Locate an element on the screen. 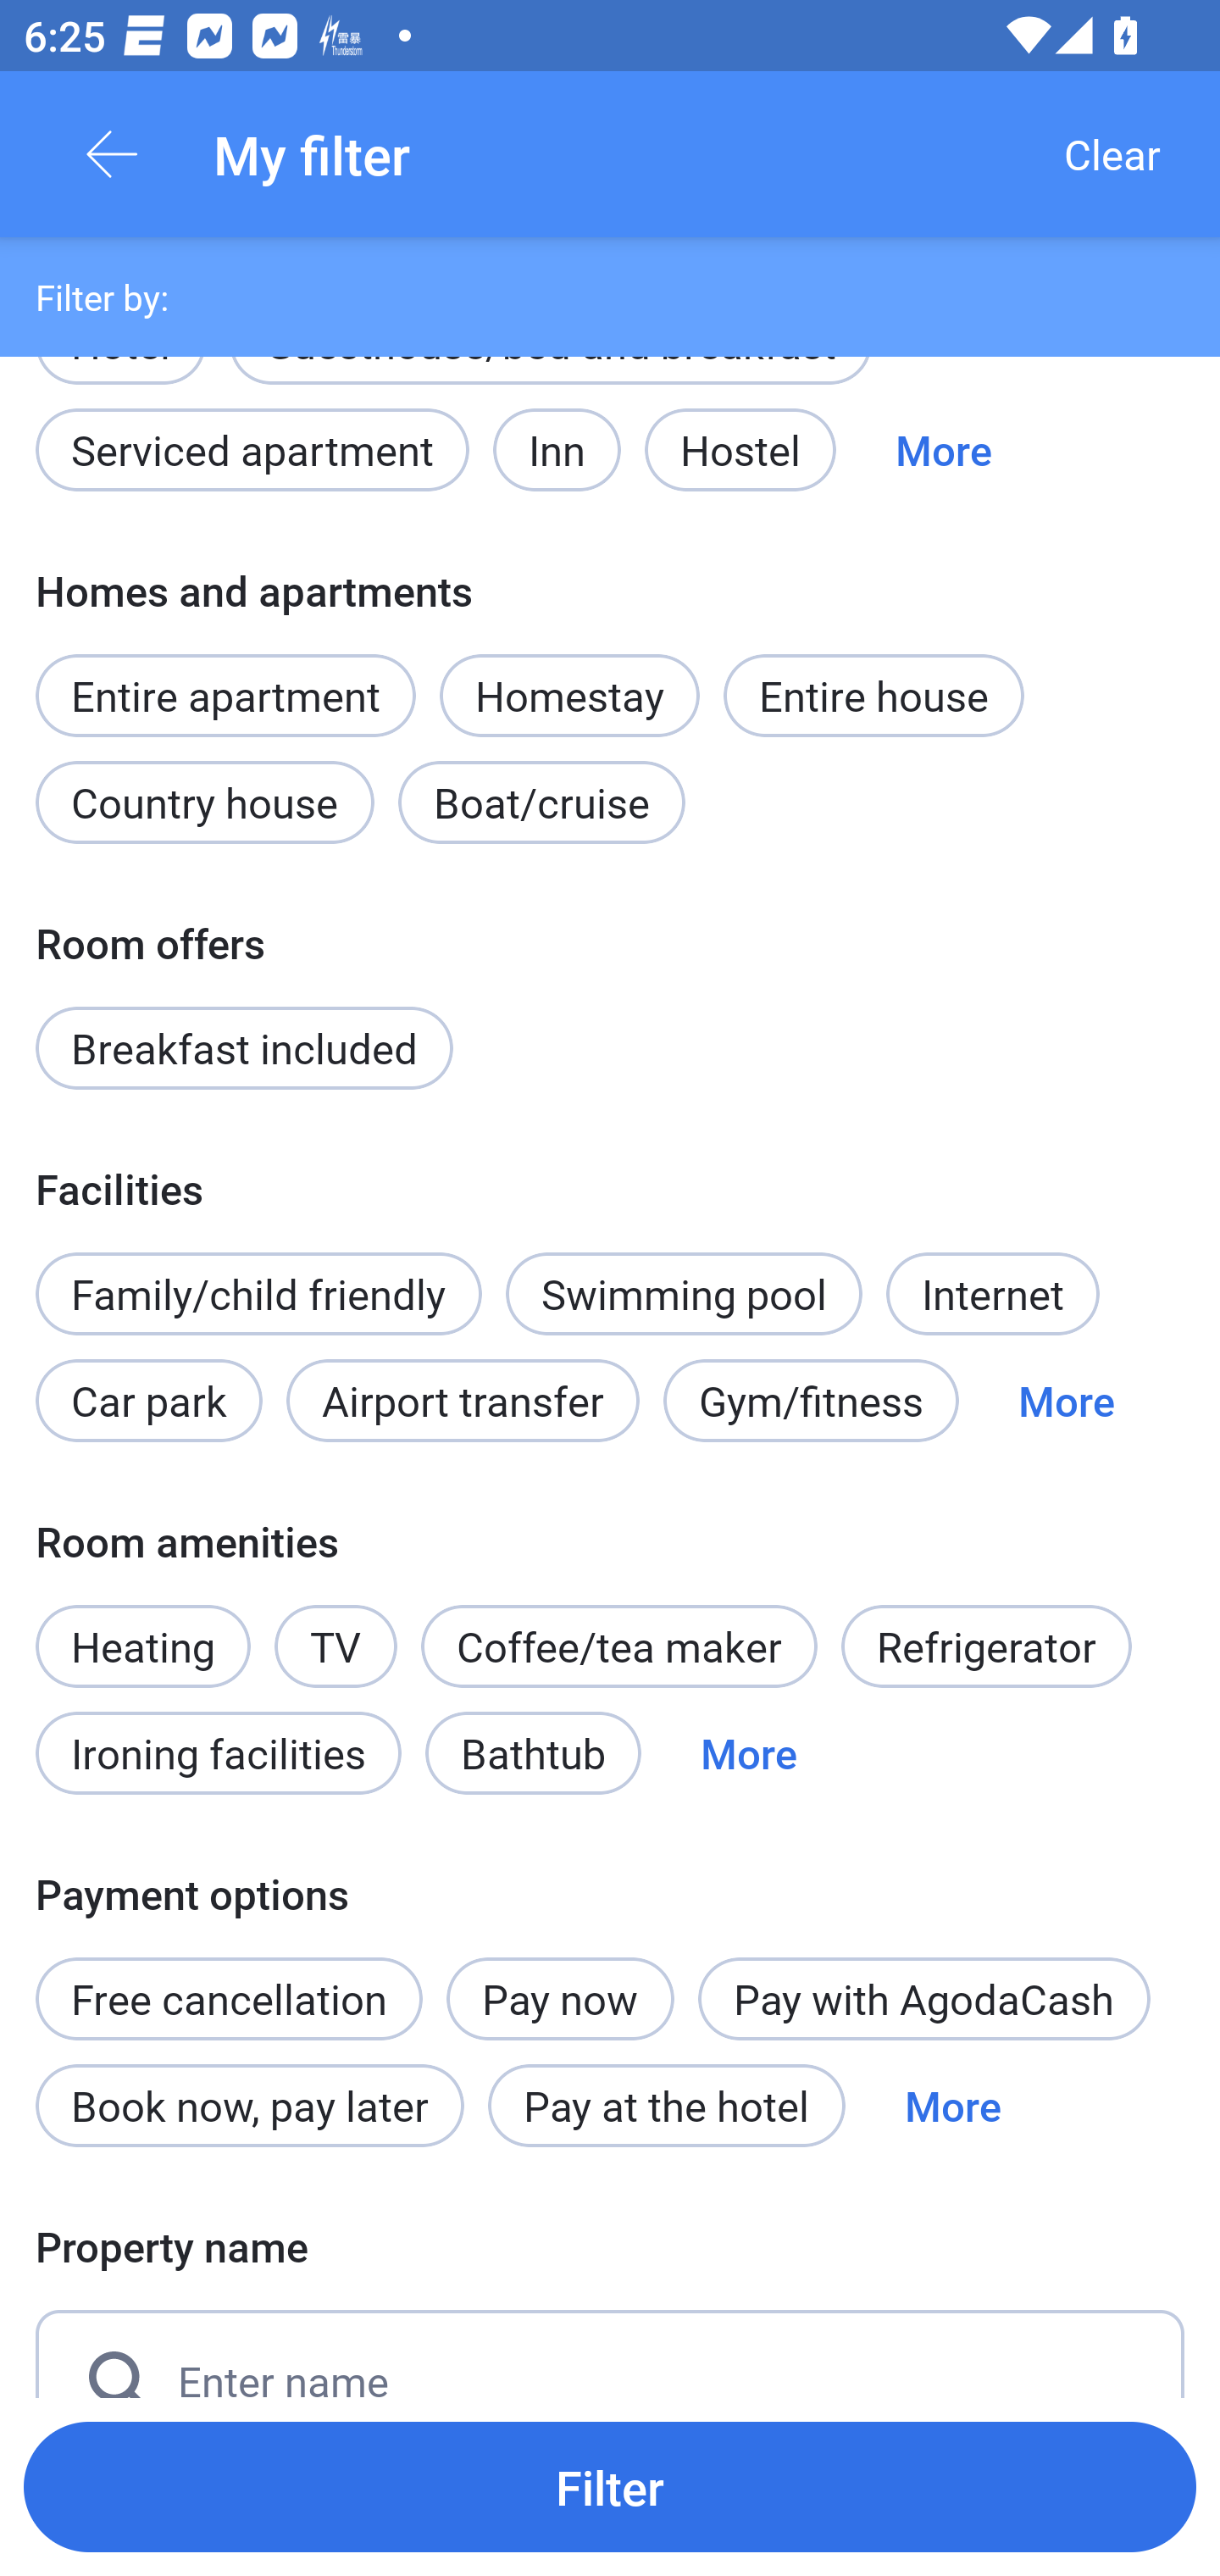 This screenshot has width=1220, height=2576. Airport transfer is located at coordinates (463, 1400).